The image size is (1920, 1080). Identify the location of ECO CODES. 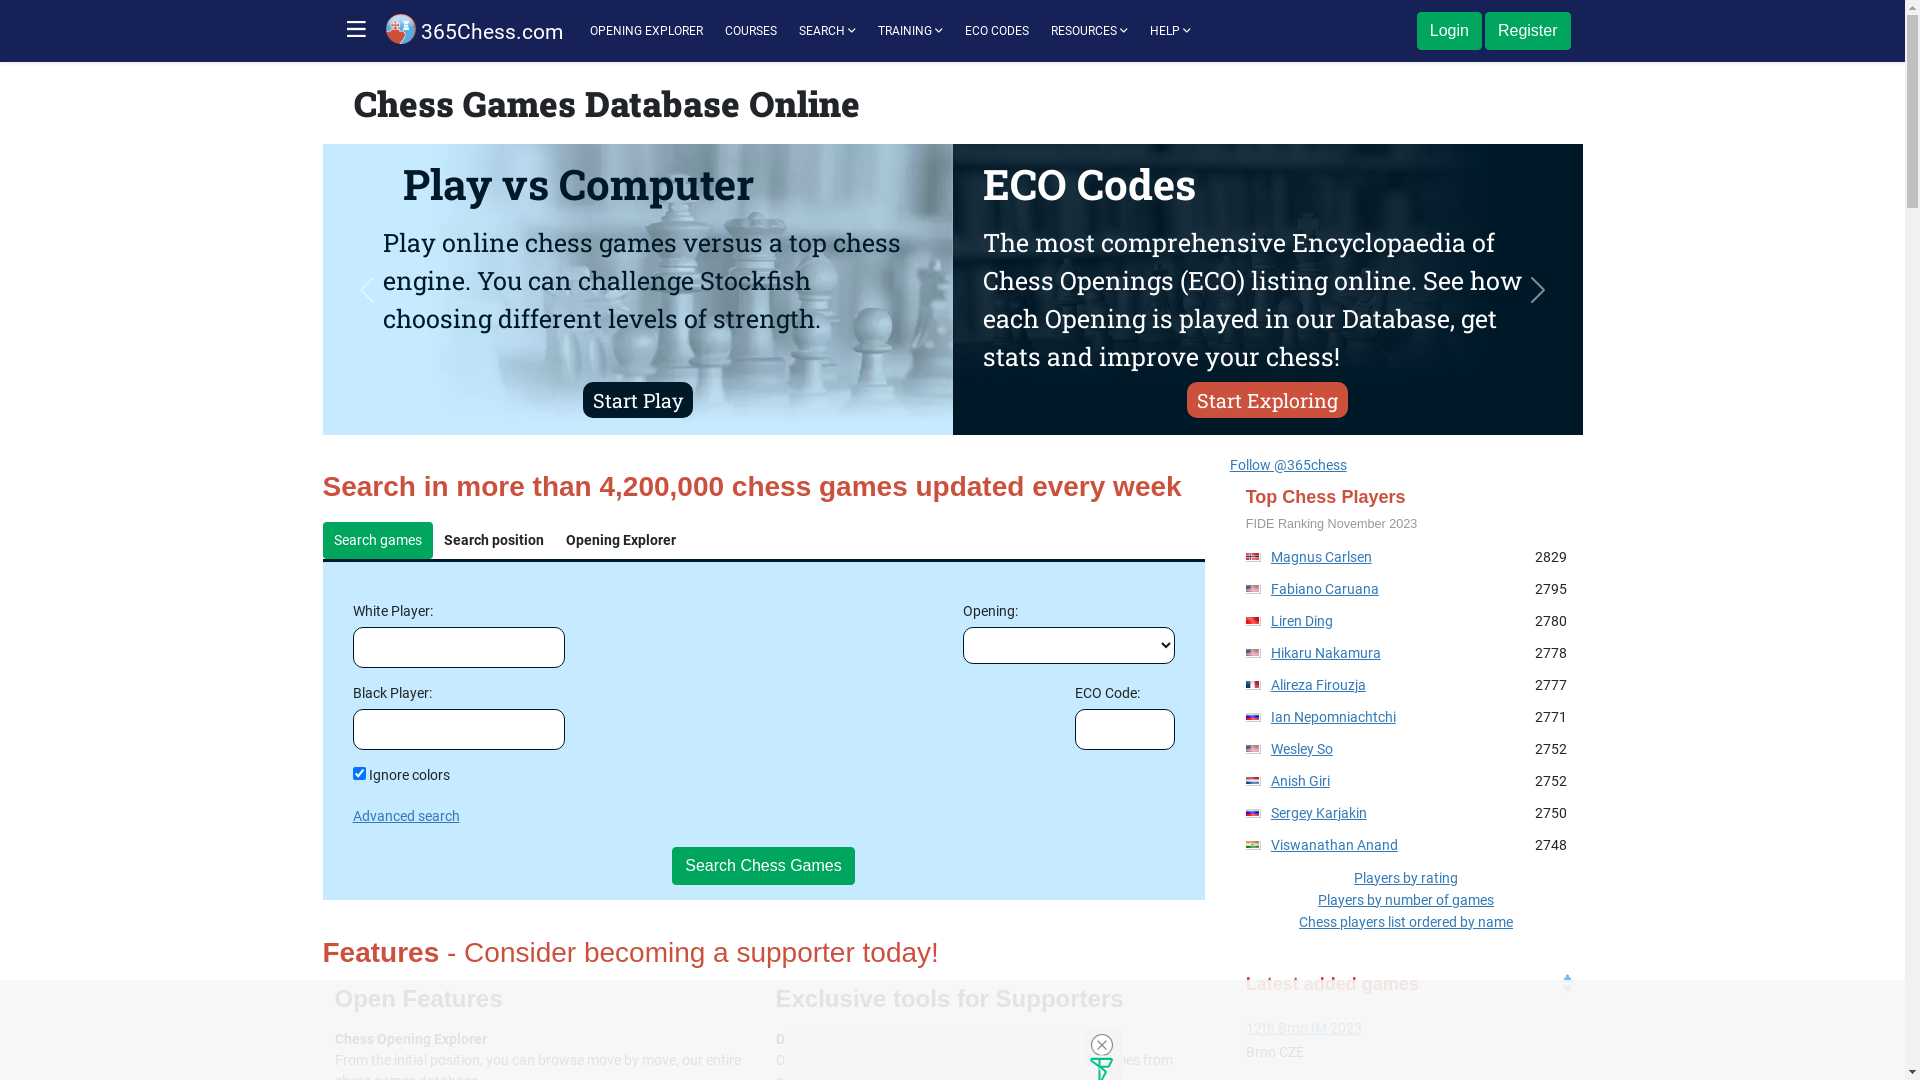
(996, 31).